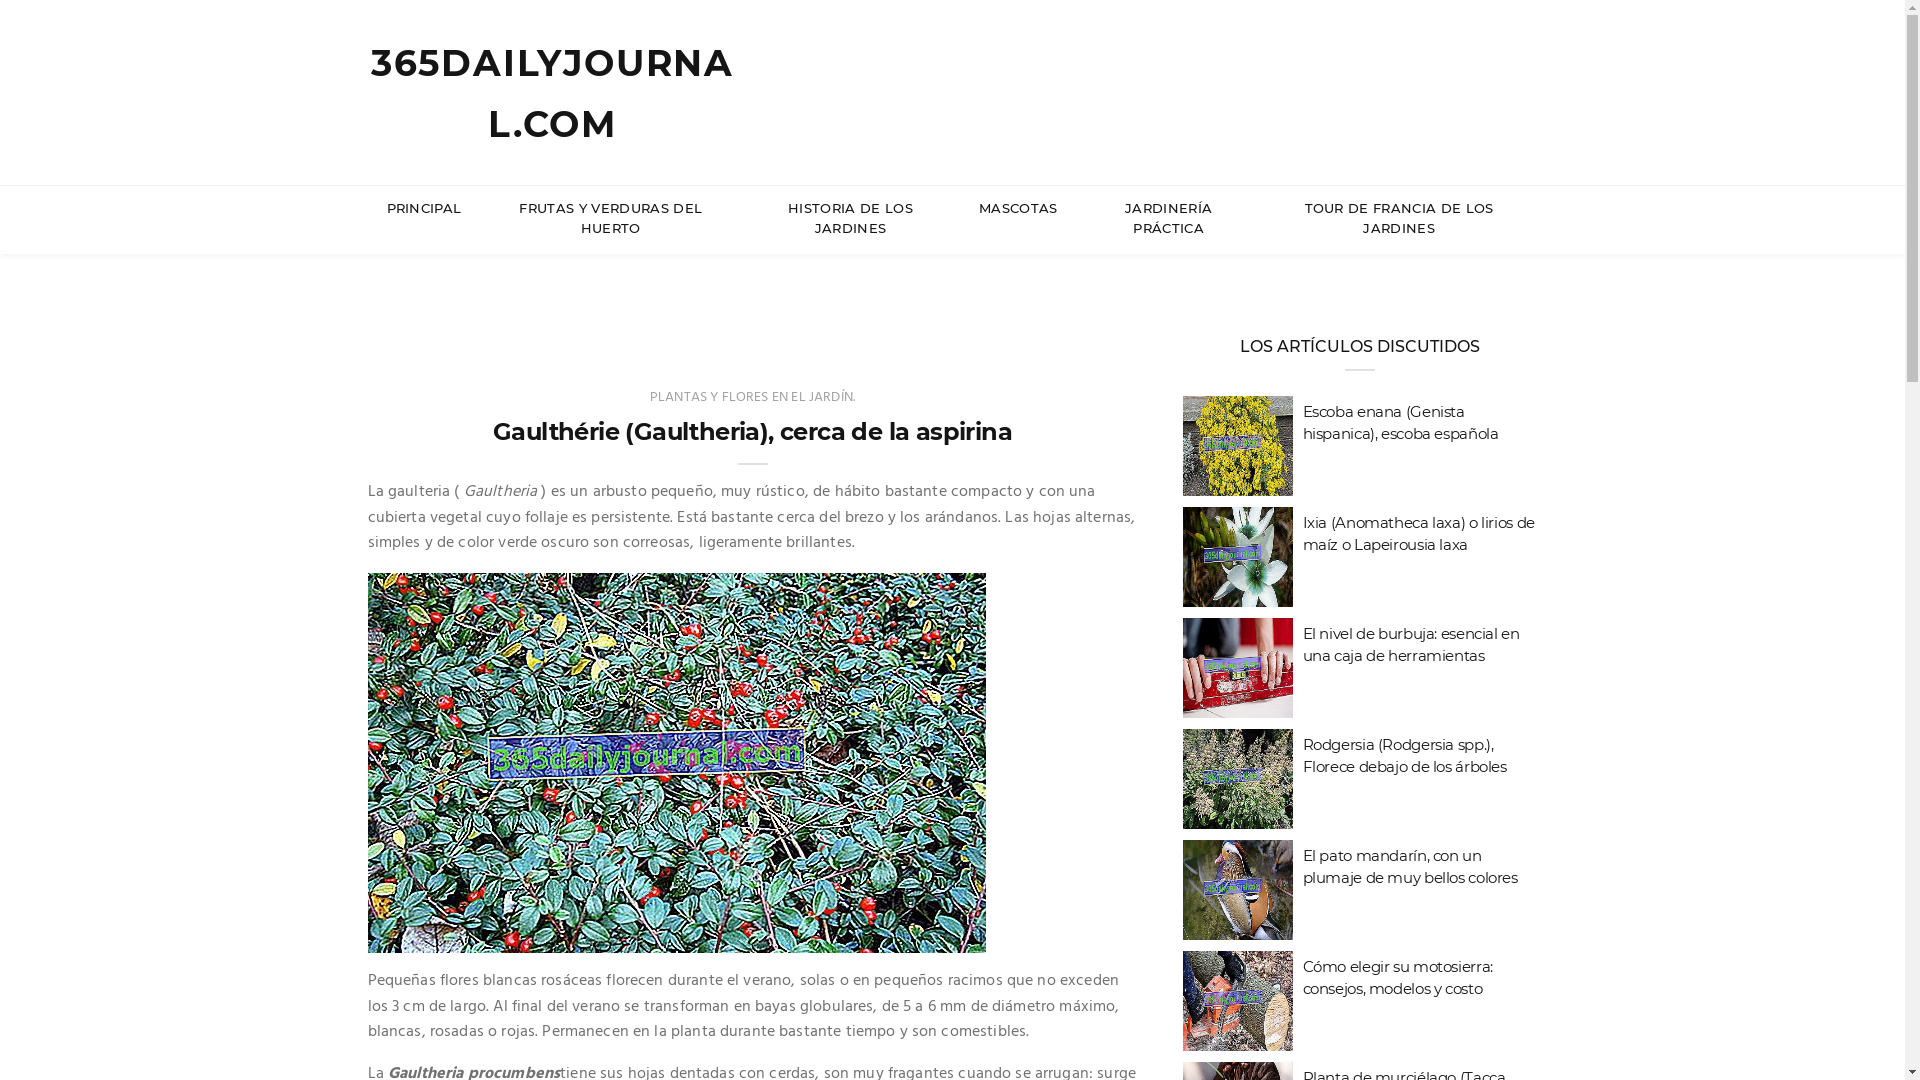 The width and height of the screenshot is (1920, 1080). What do you see at coordinates (610, 219) in the screenshot?
I see `FRUTAS Y VERDURAS DEL HUERTO` at bounding box center [610, 219].